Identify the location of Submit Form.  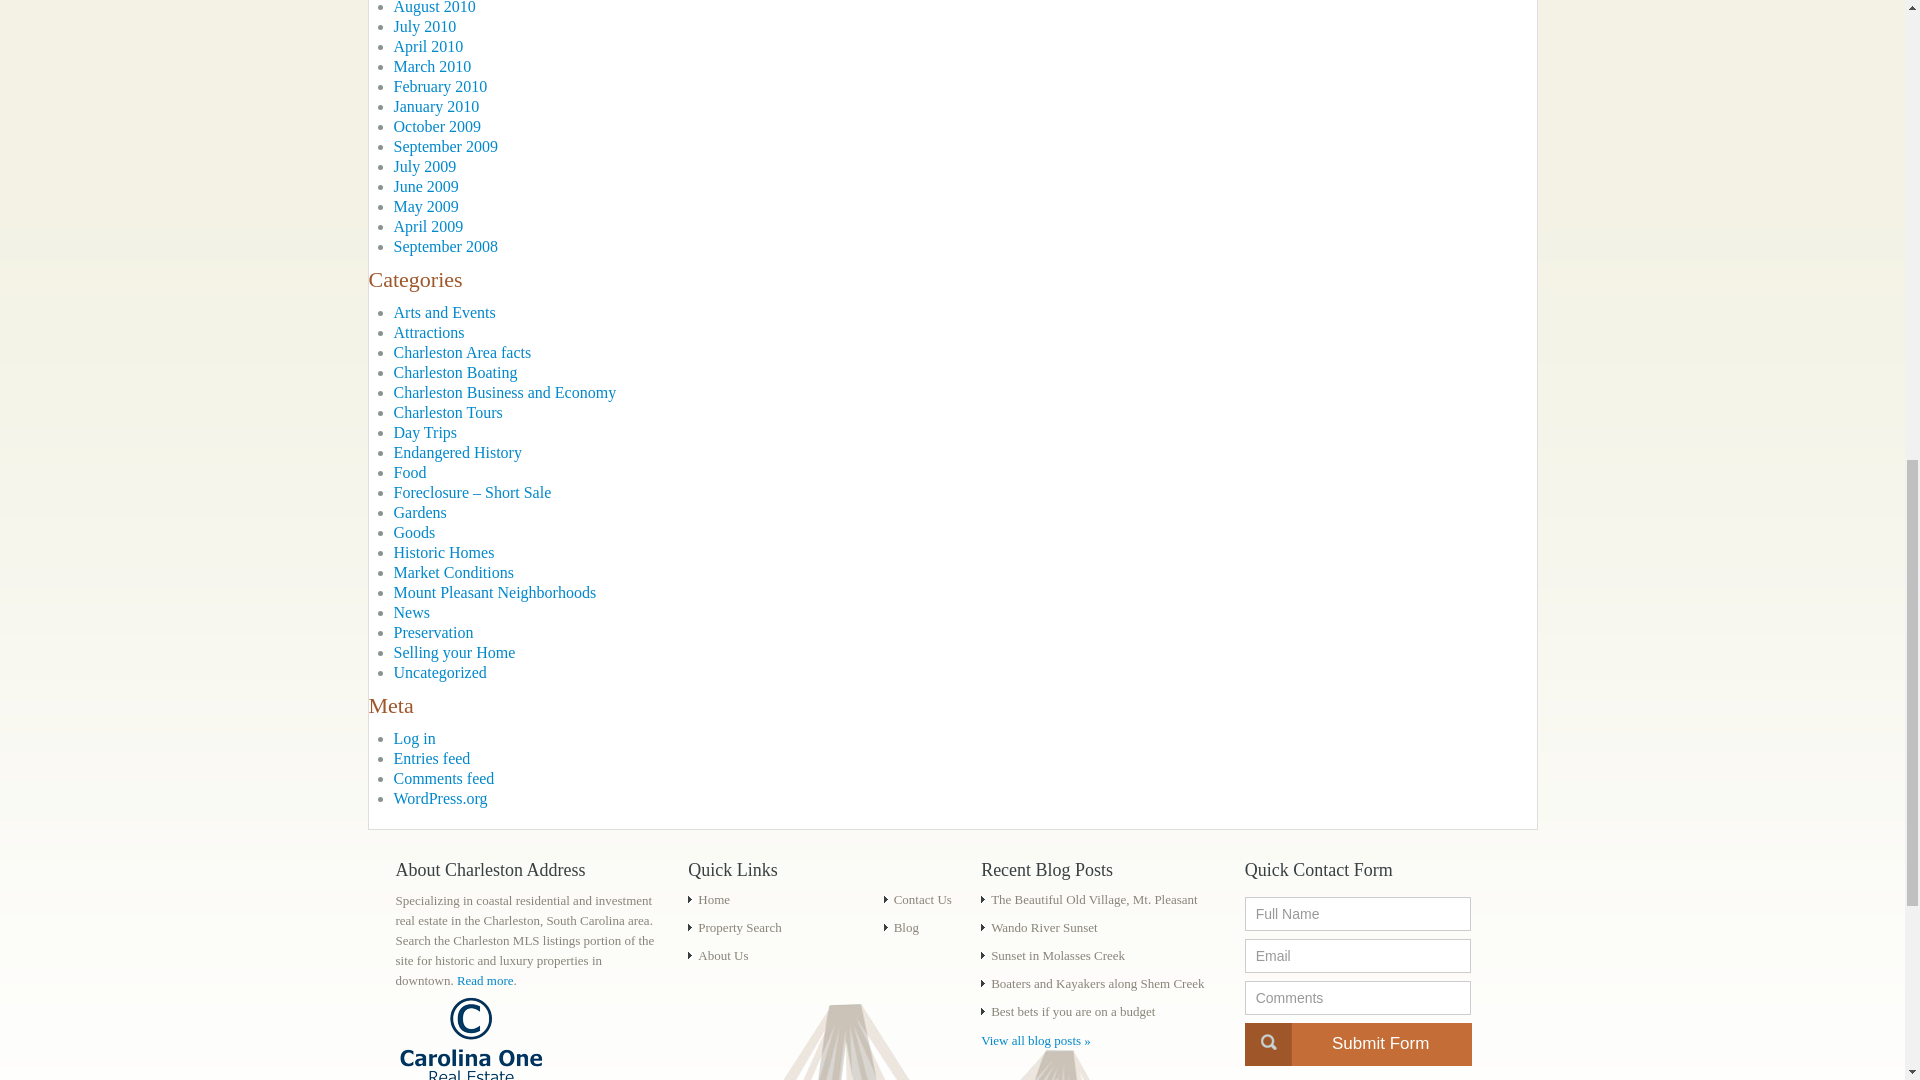
(1358, 1044).